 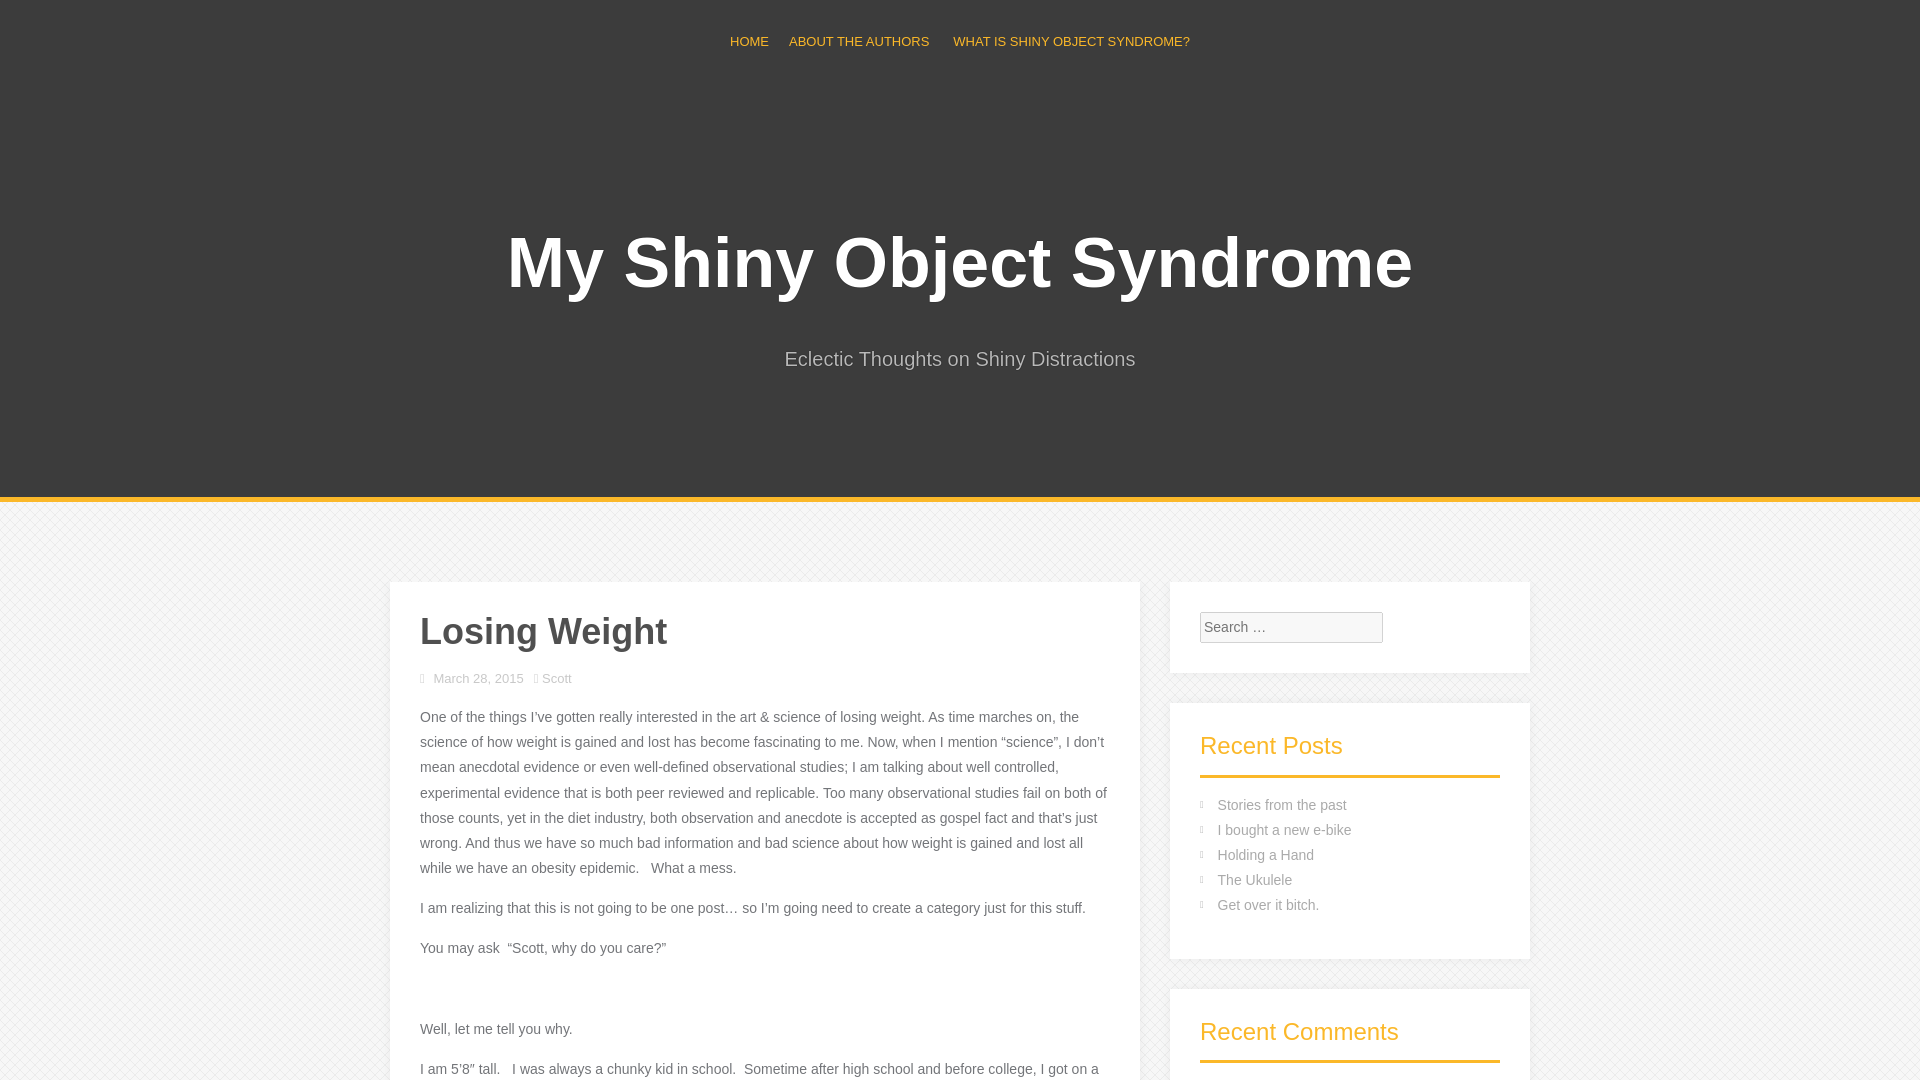 I want to click on Get over it bitch., so click(x=1268, y=904).